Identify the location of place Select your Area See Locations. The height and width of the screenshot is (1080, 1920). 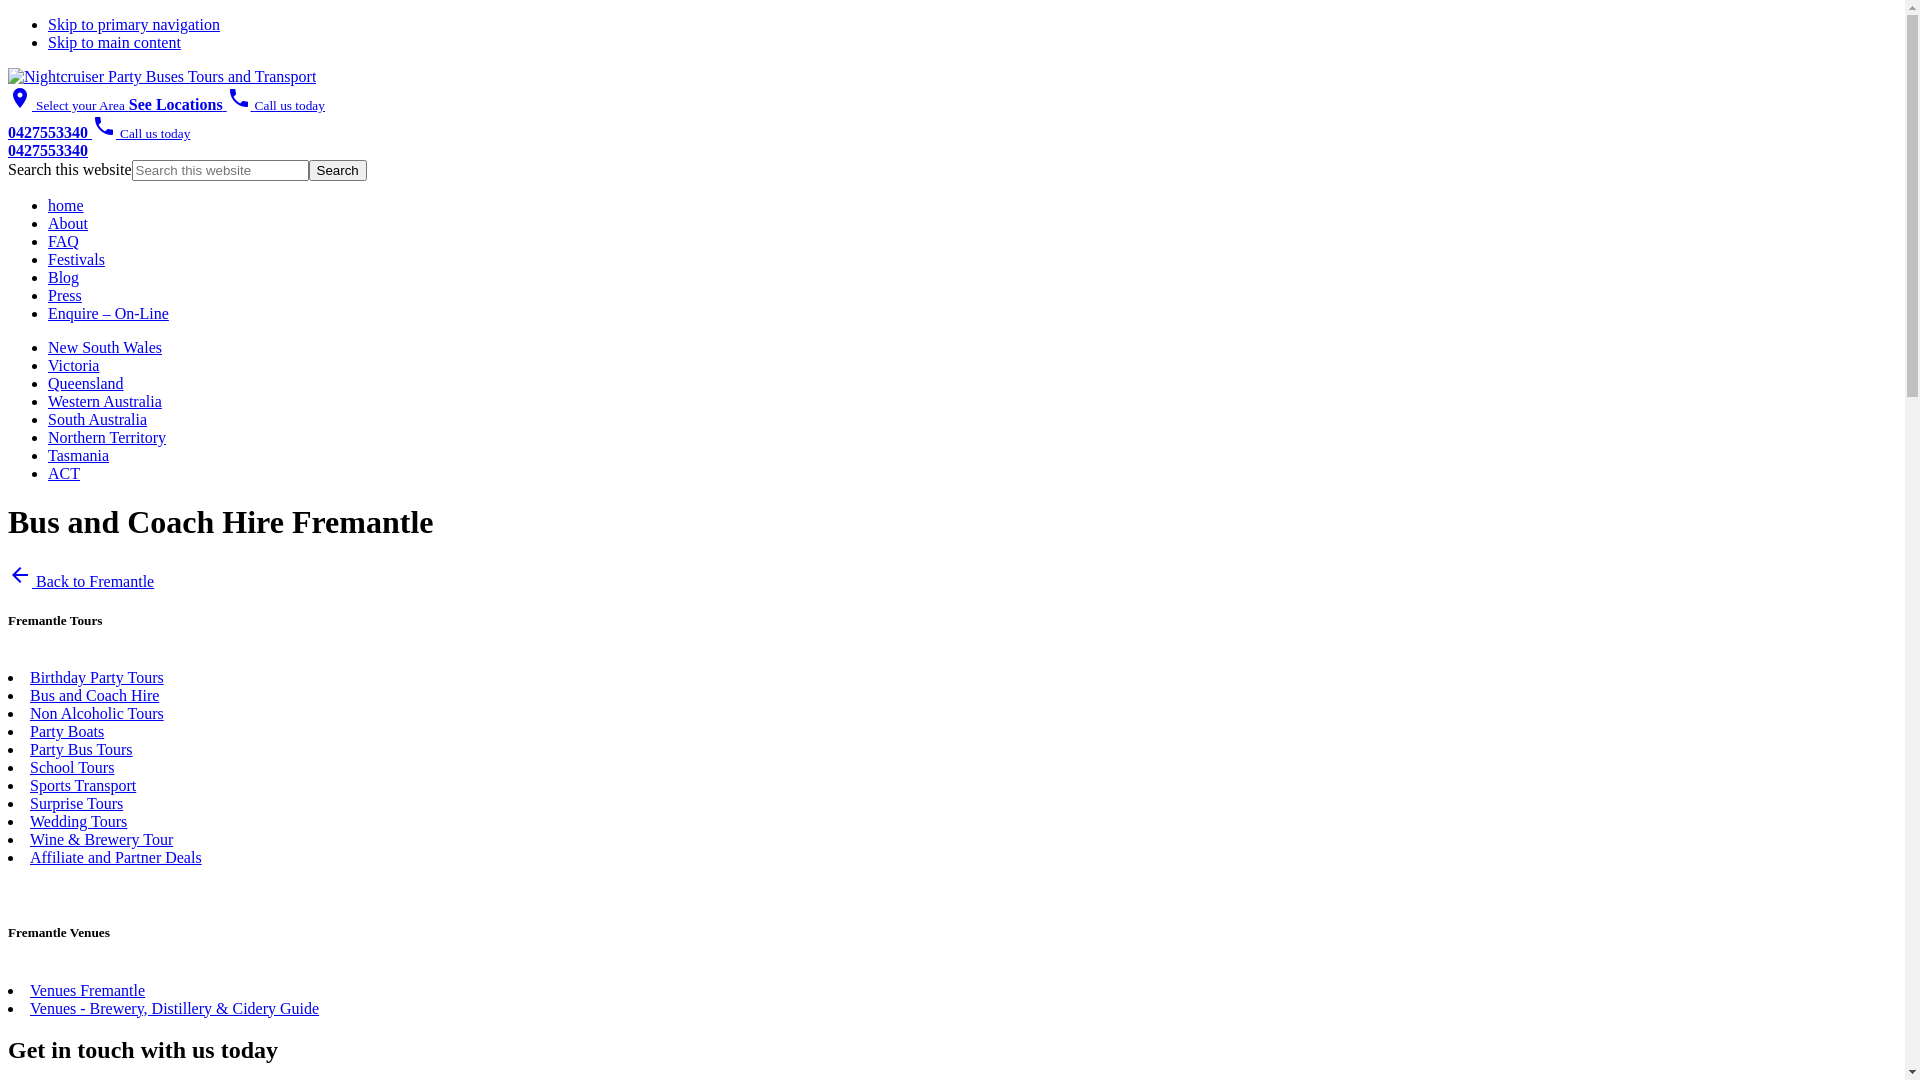
(118, 104).